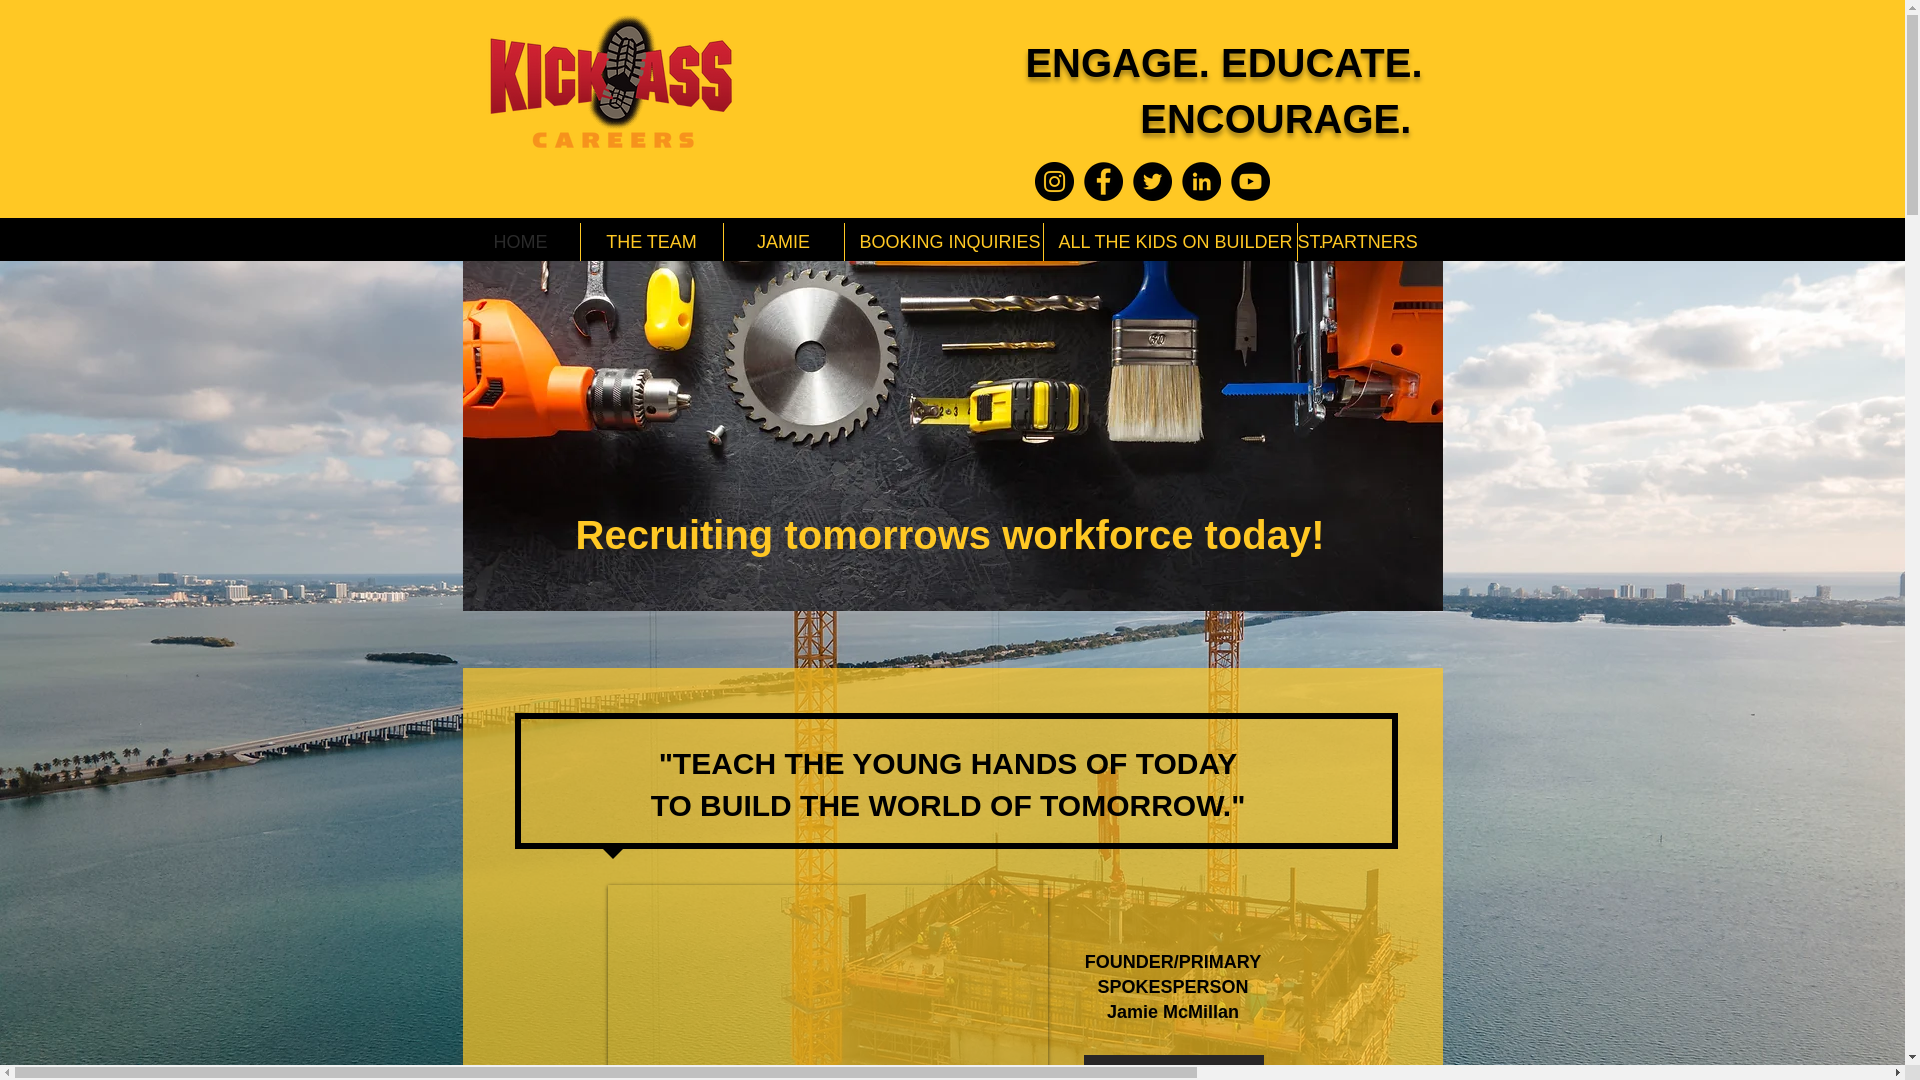 The height and width of the screenshot is (1080, 1920). Describe the element at coordinates (1174, 1068) in the screenshot. I see `MORE INFO` at that location.